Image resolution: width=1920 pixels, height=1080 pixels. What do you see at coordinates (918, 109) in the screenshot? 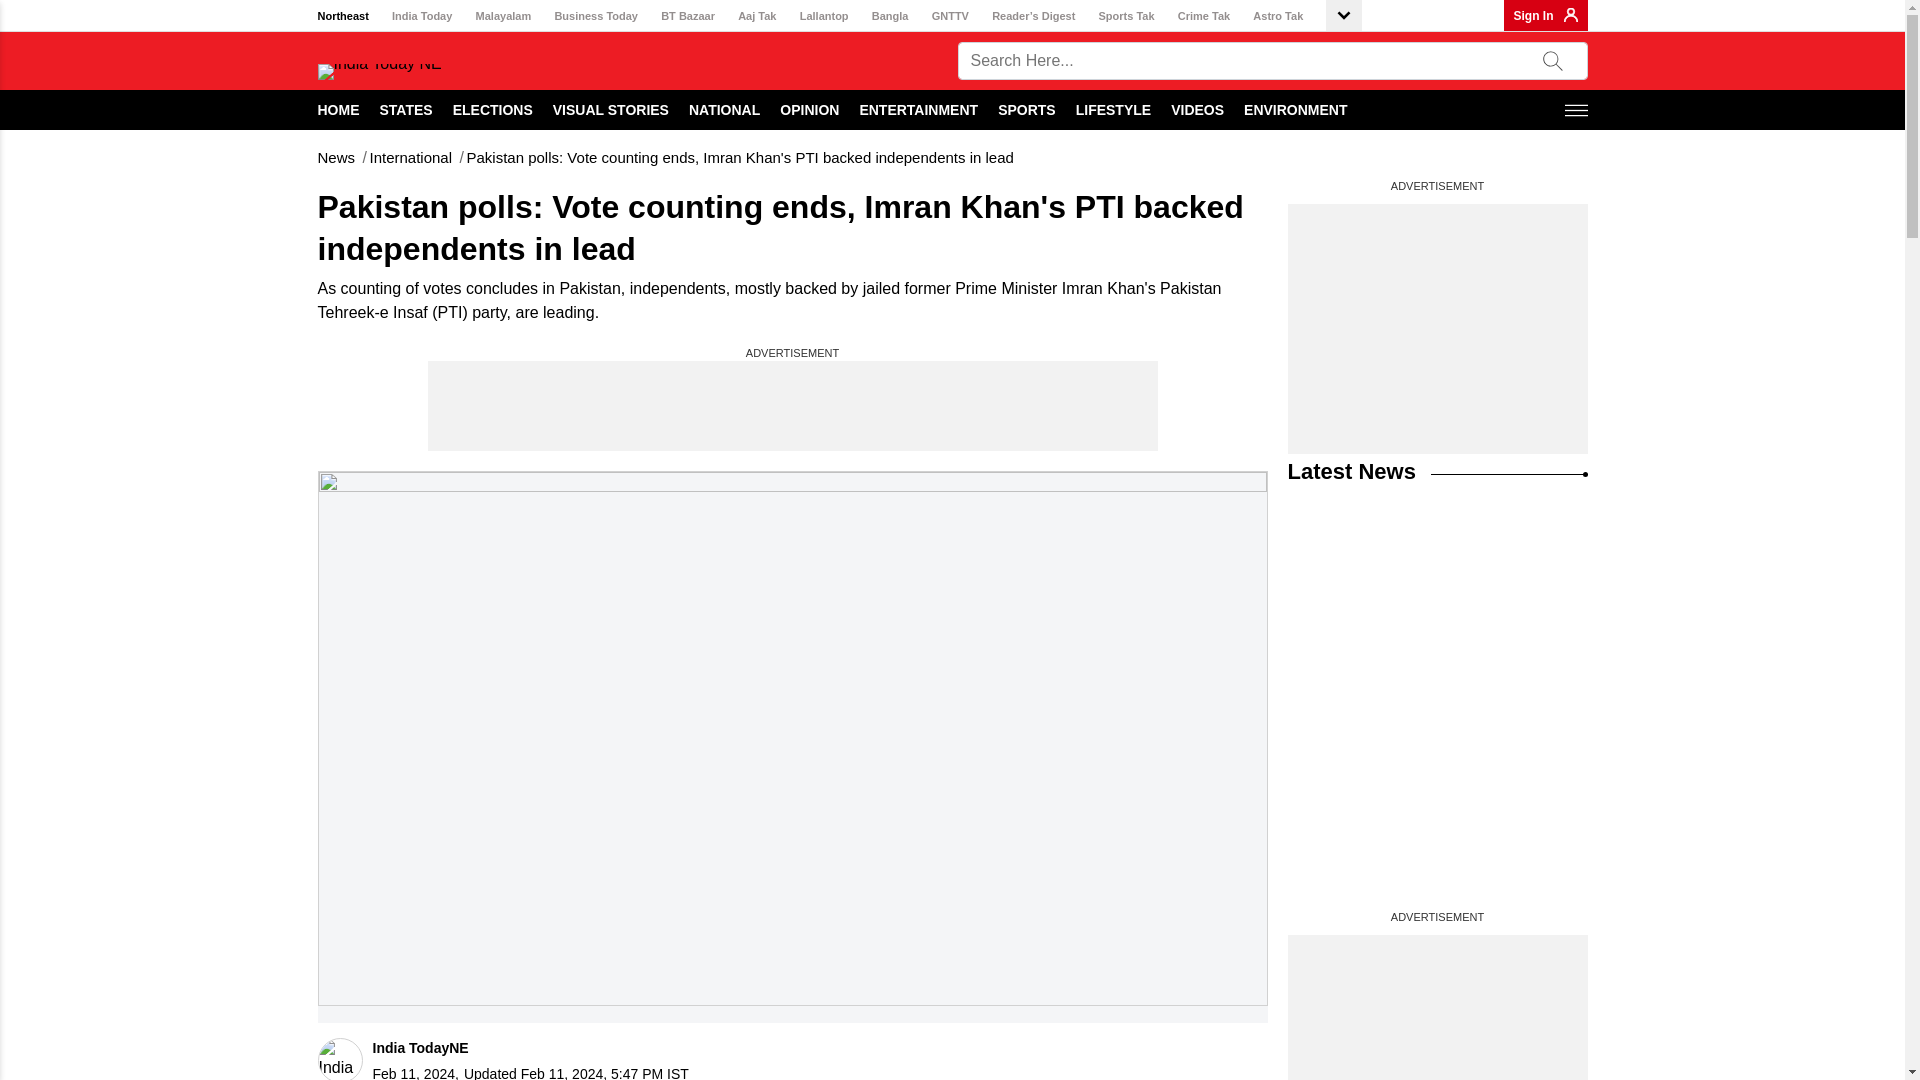
I see `ENTERTAINMENT` at bounding box center [918, 109].